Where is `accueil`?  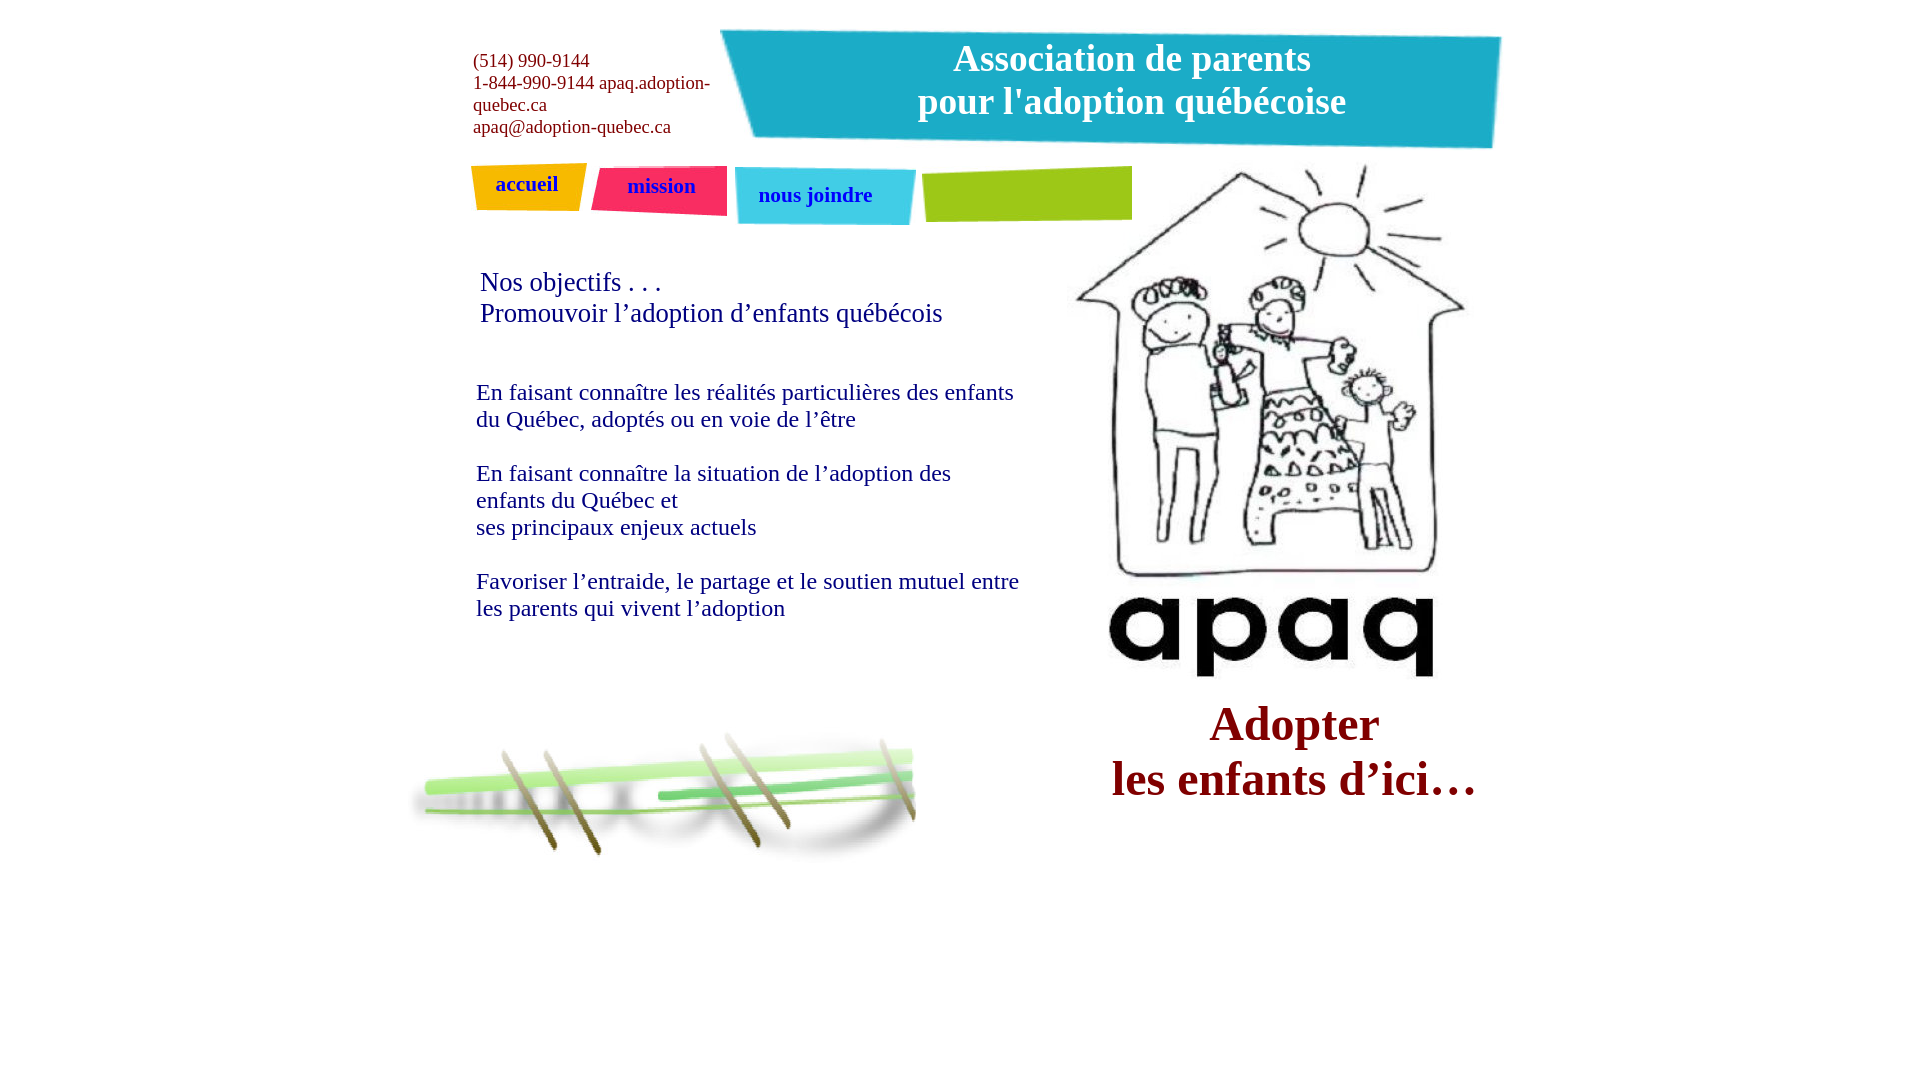 accueil is located at coordinates (528, 184).